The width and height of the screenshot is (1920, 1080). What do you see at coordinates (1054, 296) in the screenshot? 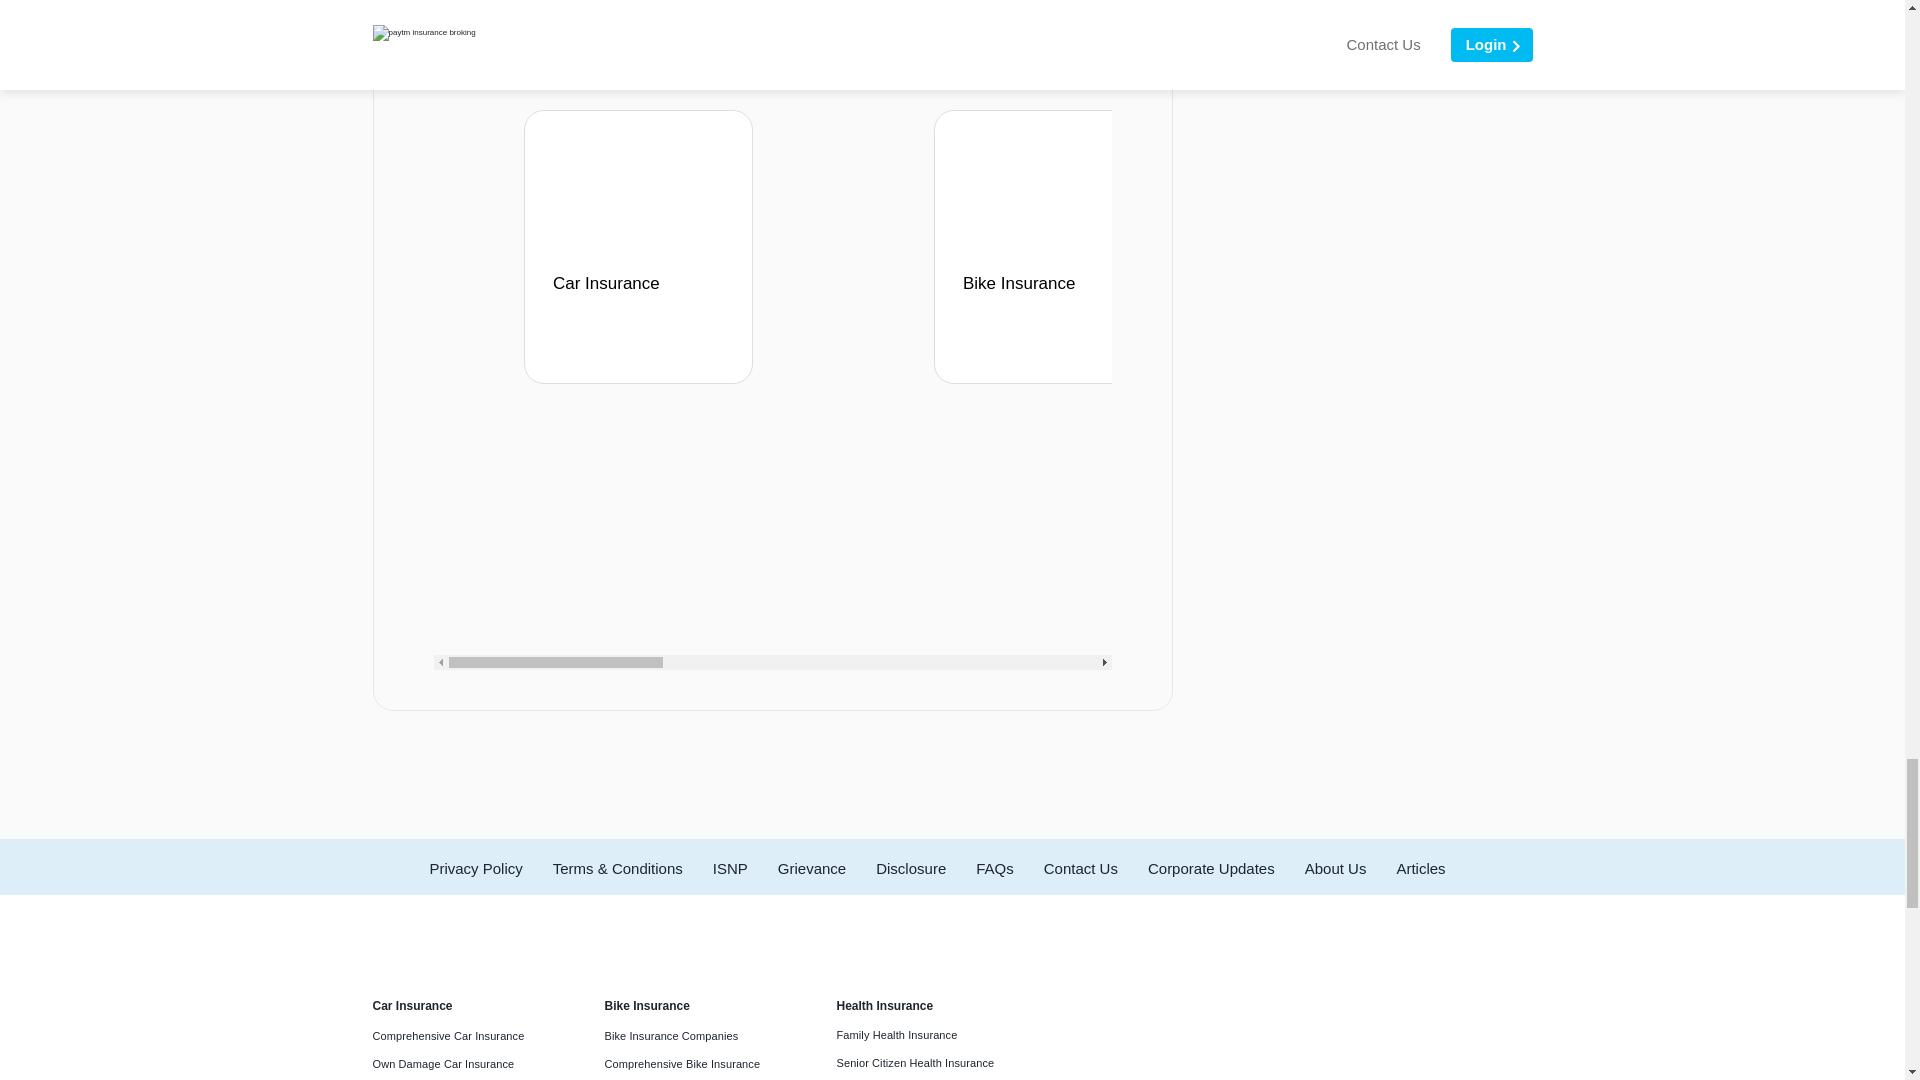
I see `Bike Insurance` at bounding box center [1054, 296].